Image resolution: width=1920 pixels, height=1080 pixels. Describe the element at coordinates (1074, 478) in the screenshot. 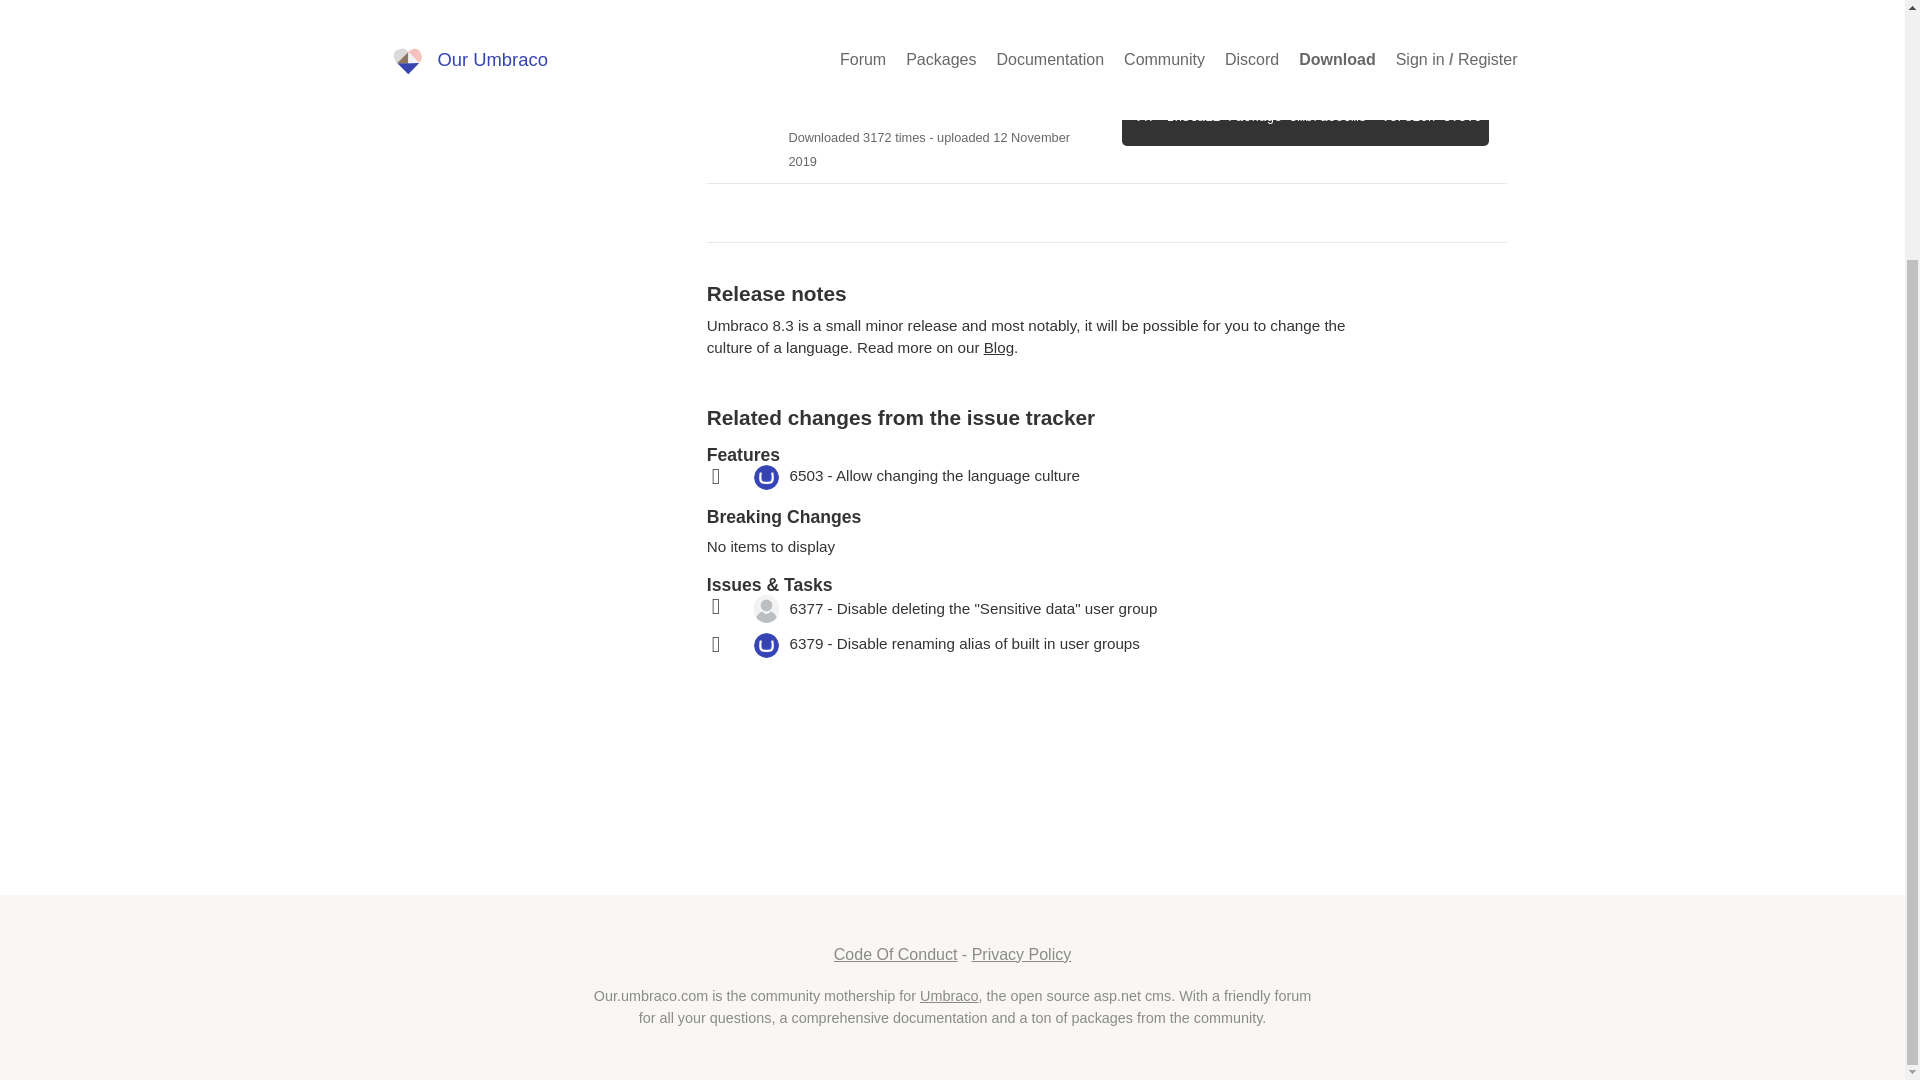

I see `fixed` at that location.